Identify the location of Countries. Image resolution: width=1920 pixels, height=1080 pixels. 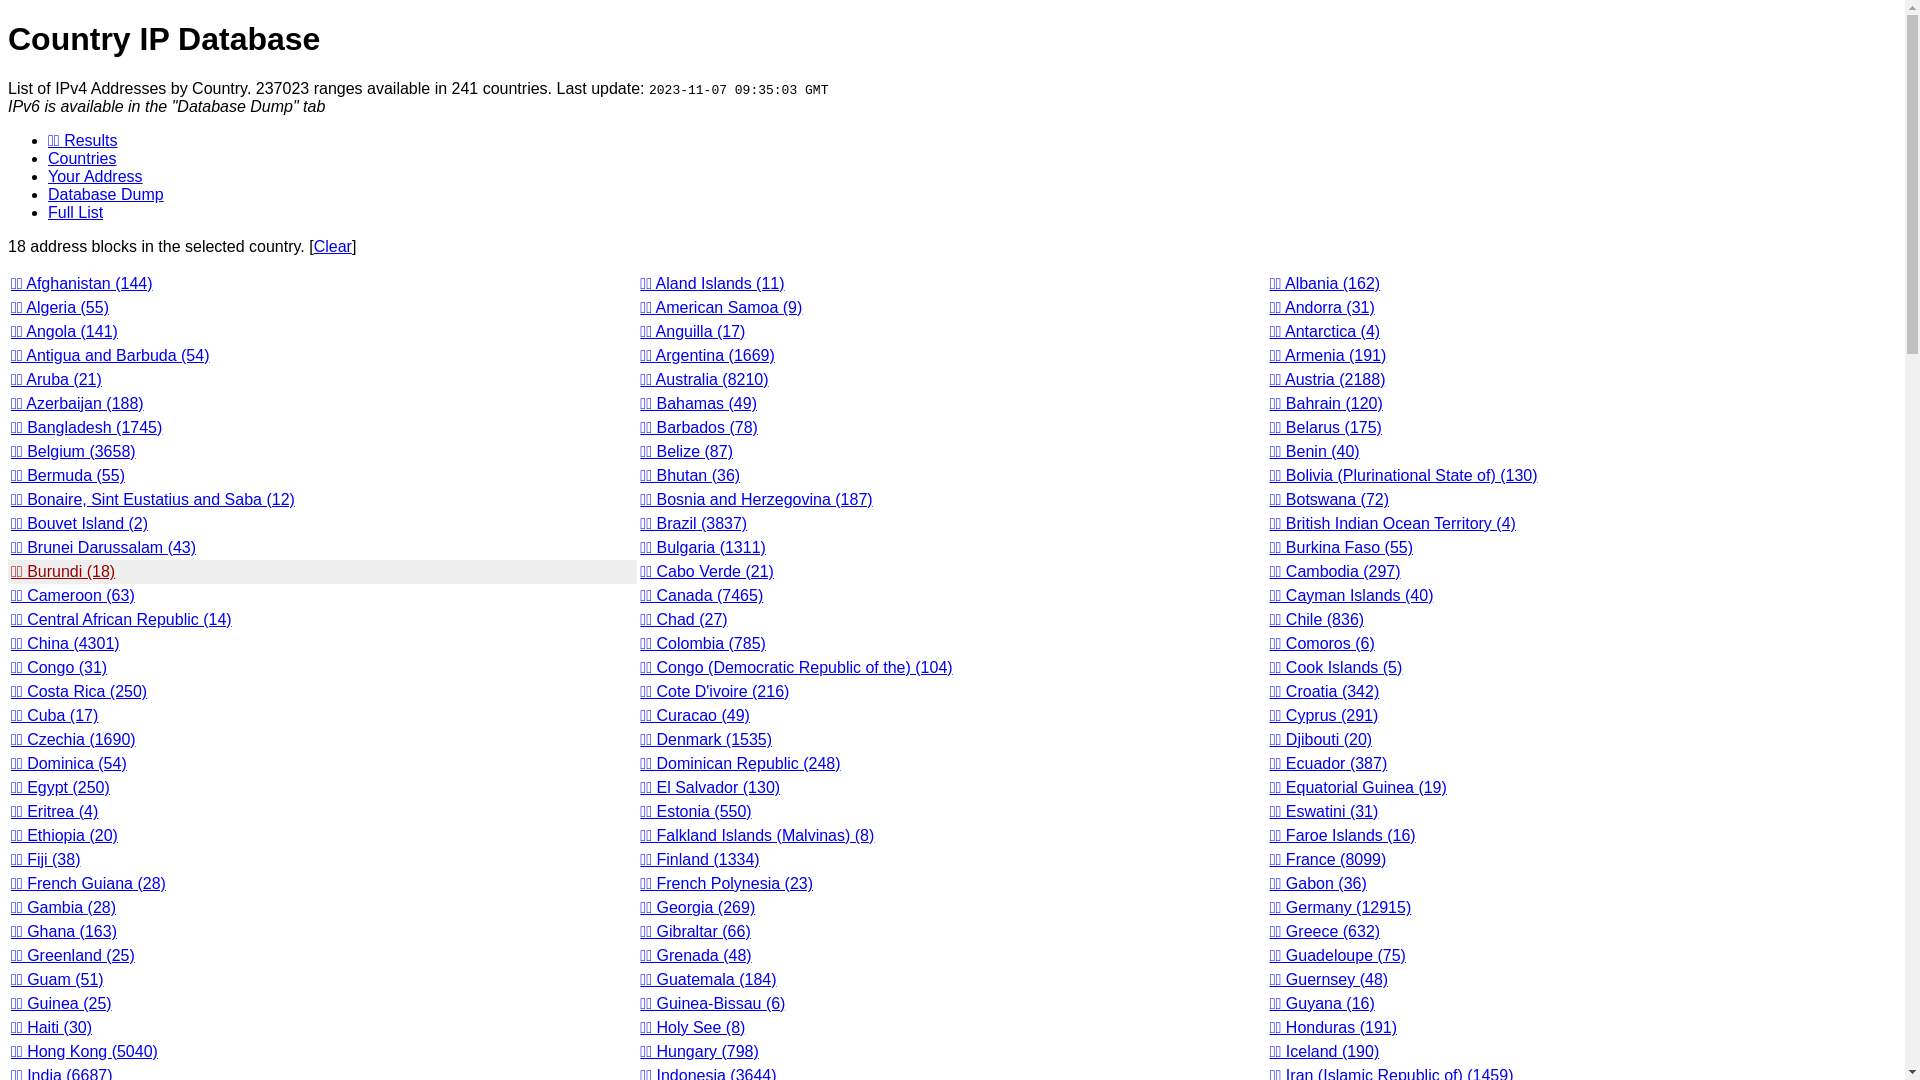
(82, 158).